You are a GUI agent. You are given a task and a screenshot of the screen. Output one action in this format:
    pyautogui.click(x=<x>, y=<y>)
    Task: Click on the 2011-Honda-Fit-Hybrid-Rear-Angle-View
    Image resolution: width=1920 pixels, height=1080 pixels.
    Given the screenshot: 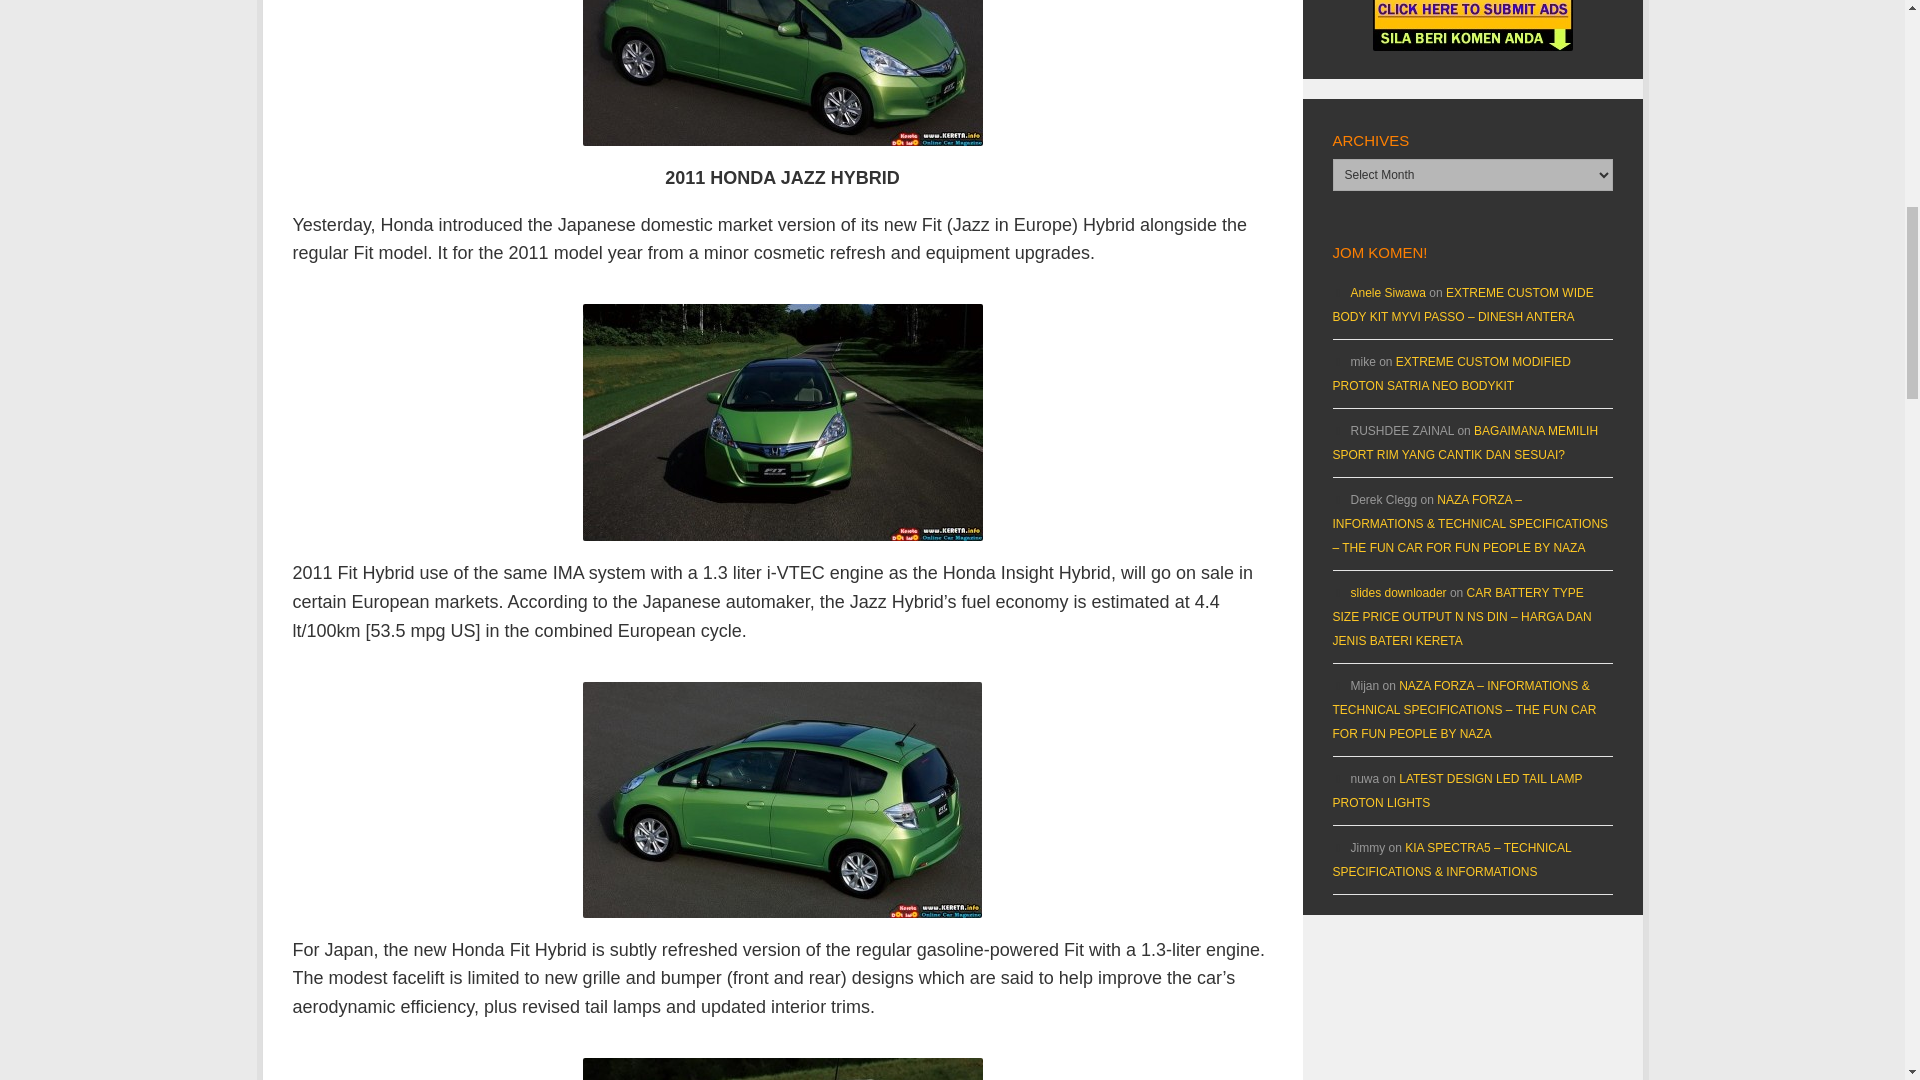 What is the action you would take?
    pyautogui.click(x=781, y=1069)
    